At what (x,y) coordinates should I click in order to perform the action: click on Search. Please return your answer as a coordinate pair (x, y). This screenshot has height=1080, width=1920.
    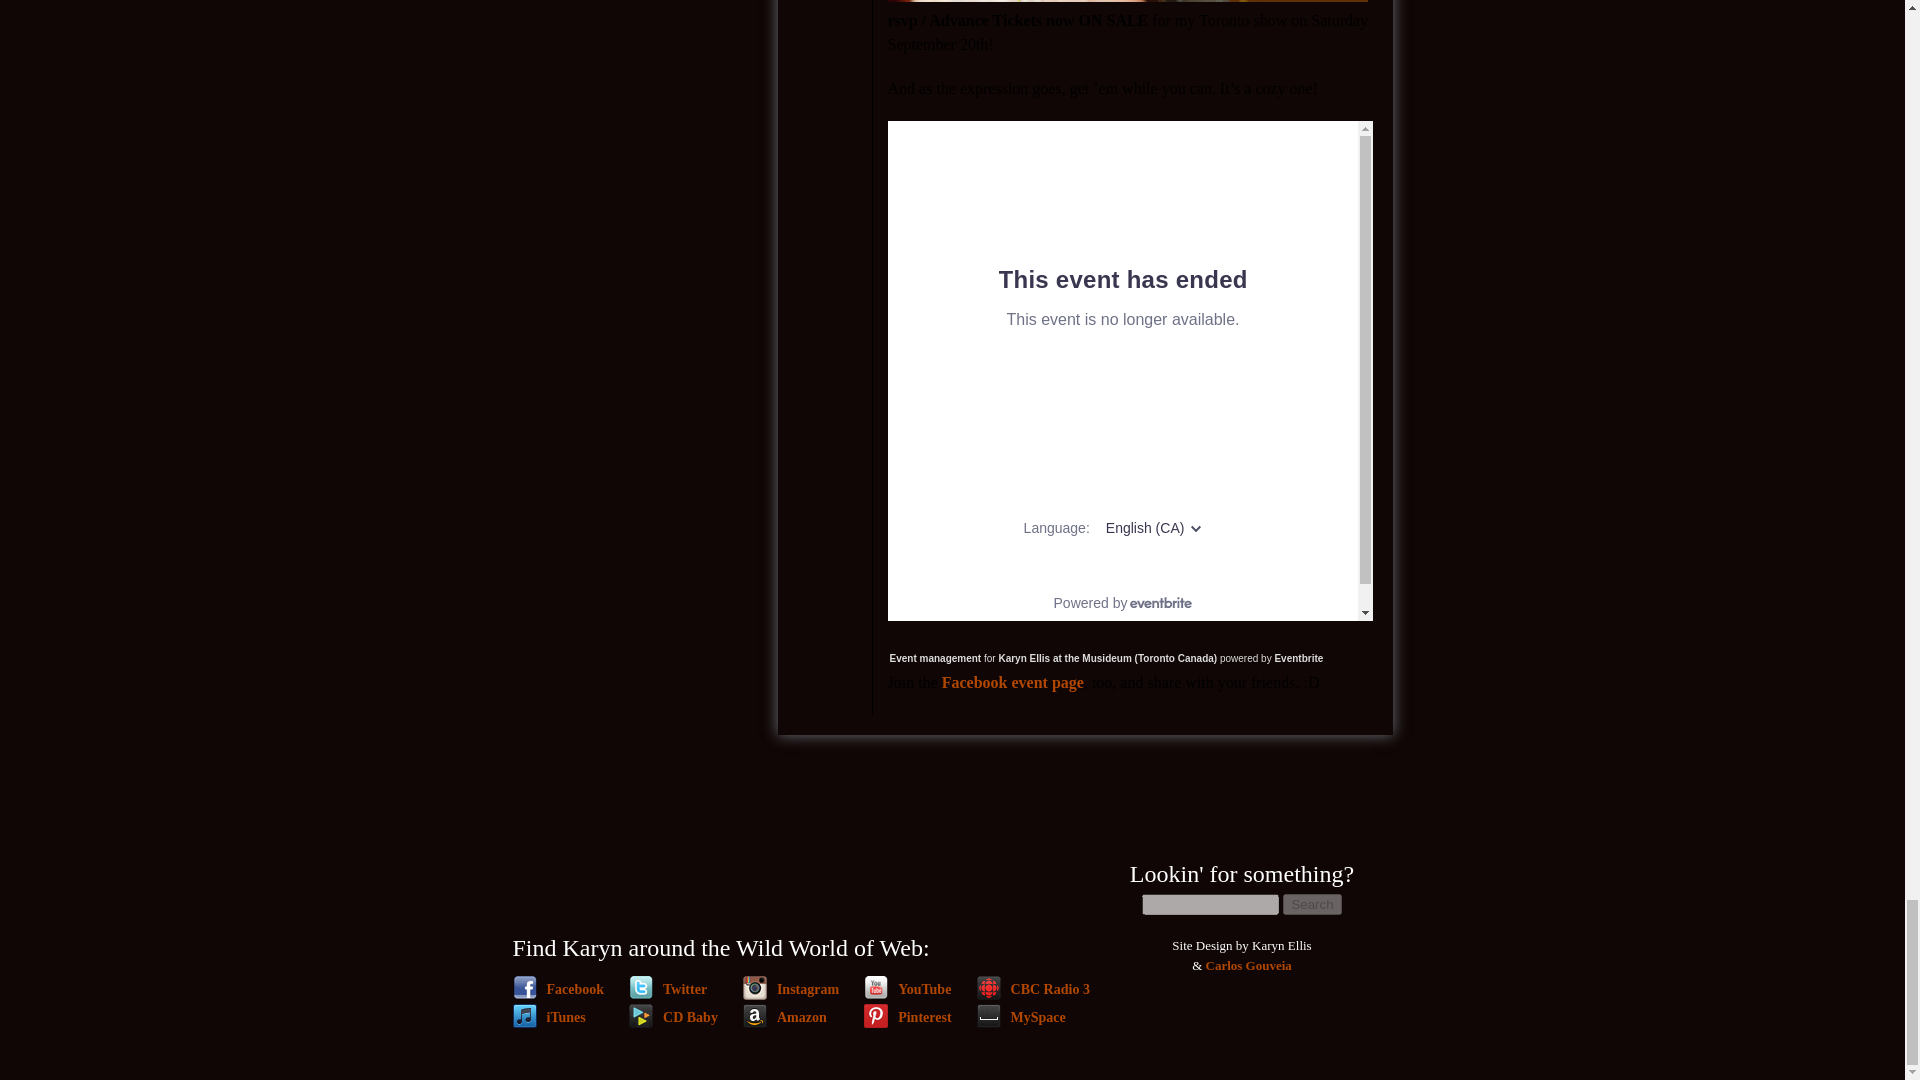
    Looking at the image, I should click on (1311, 904).